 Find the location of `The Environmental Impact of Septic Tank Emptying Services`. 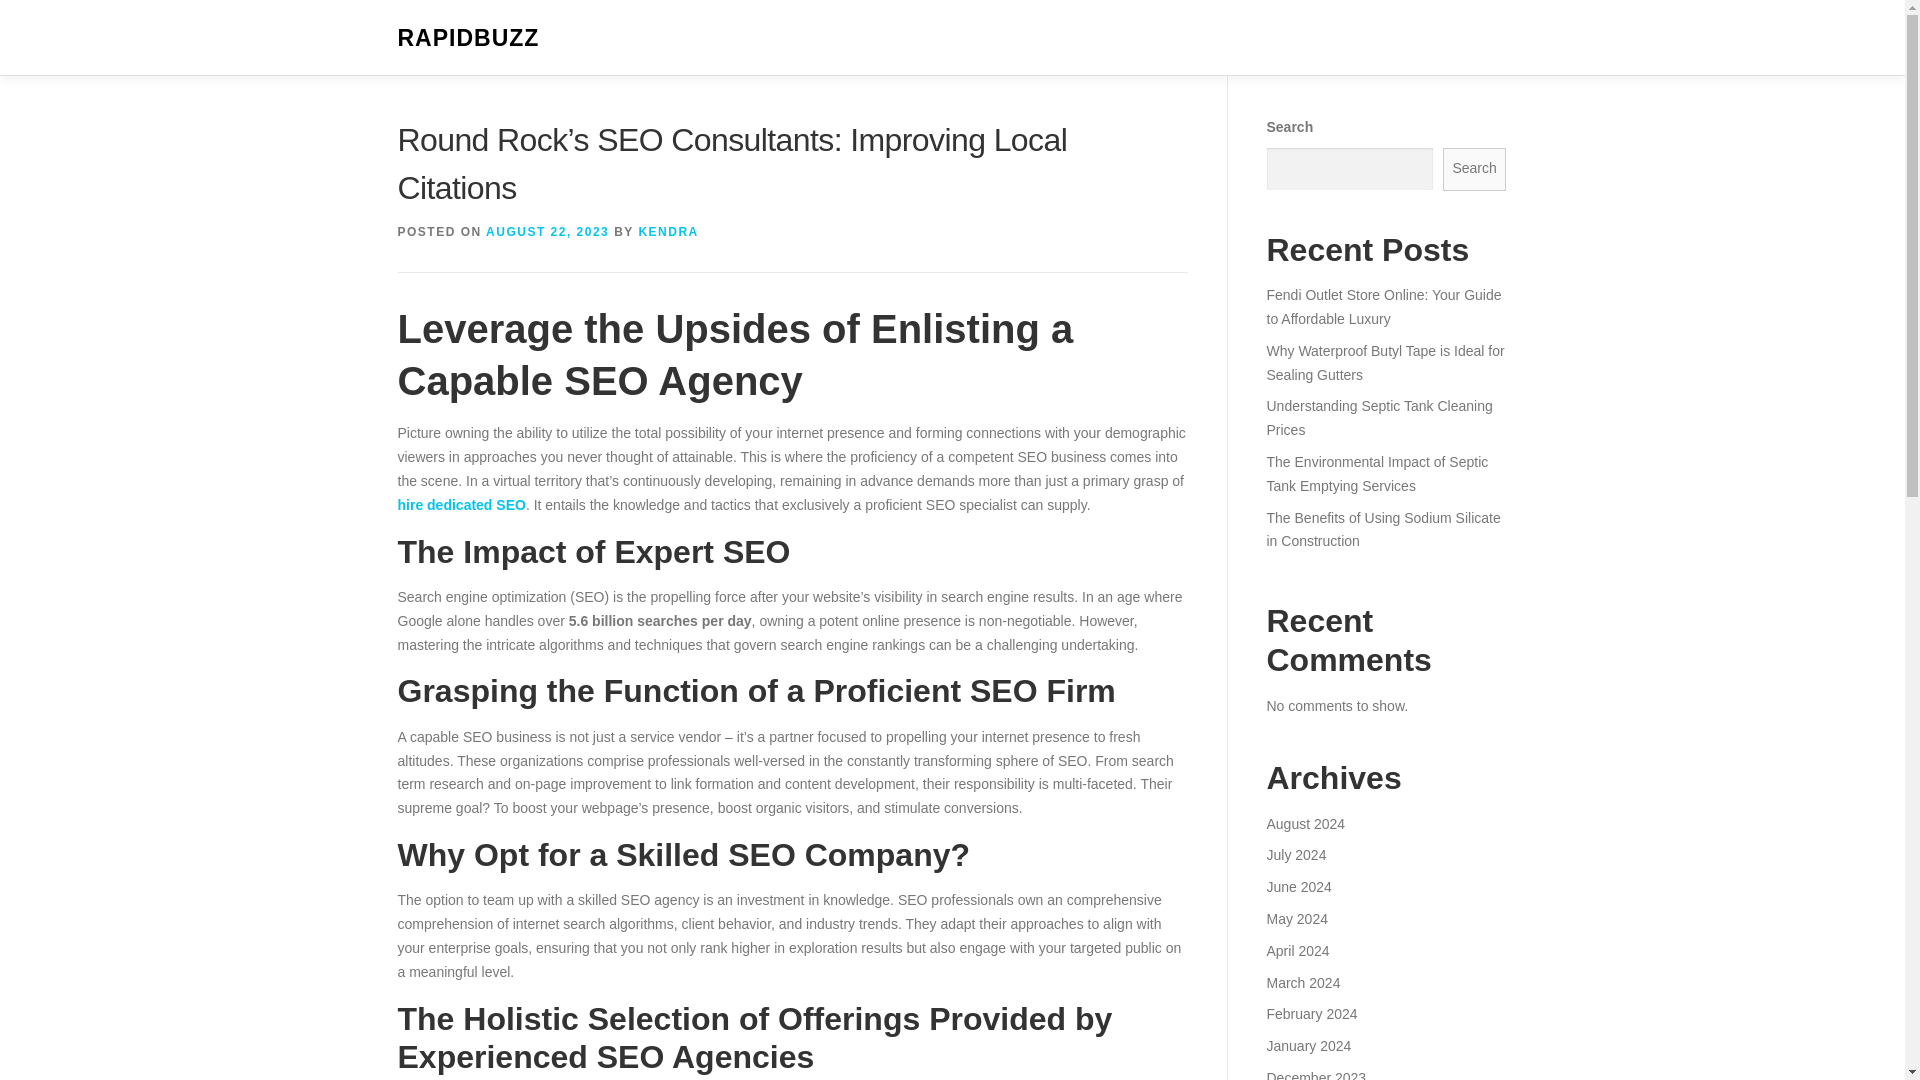

The Environmental Impact of Septic Tank Emptying Services is located at coordinates (1376, 473).